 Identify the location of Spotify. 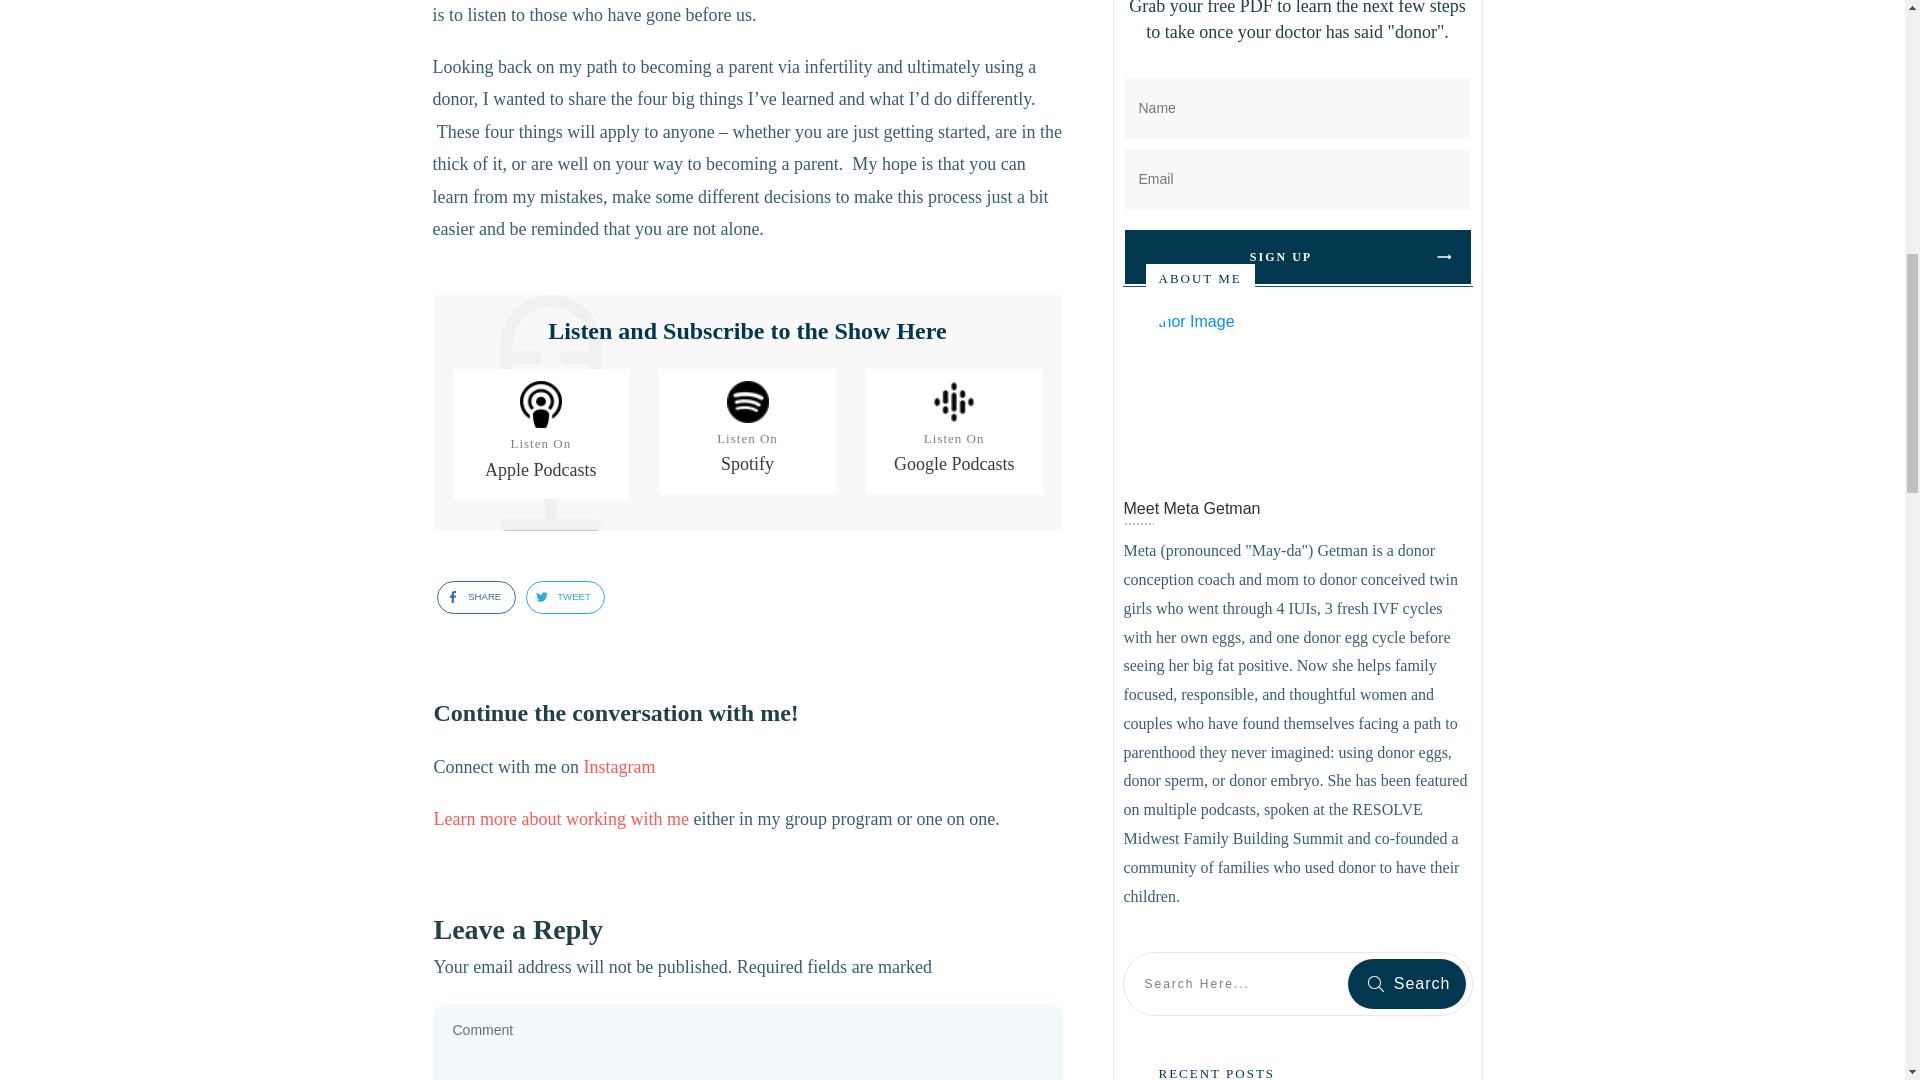
(747, 464).